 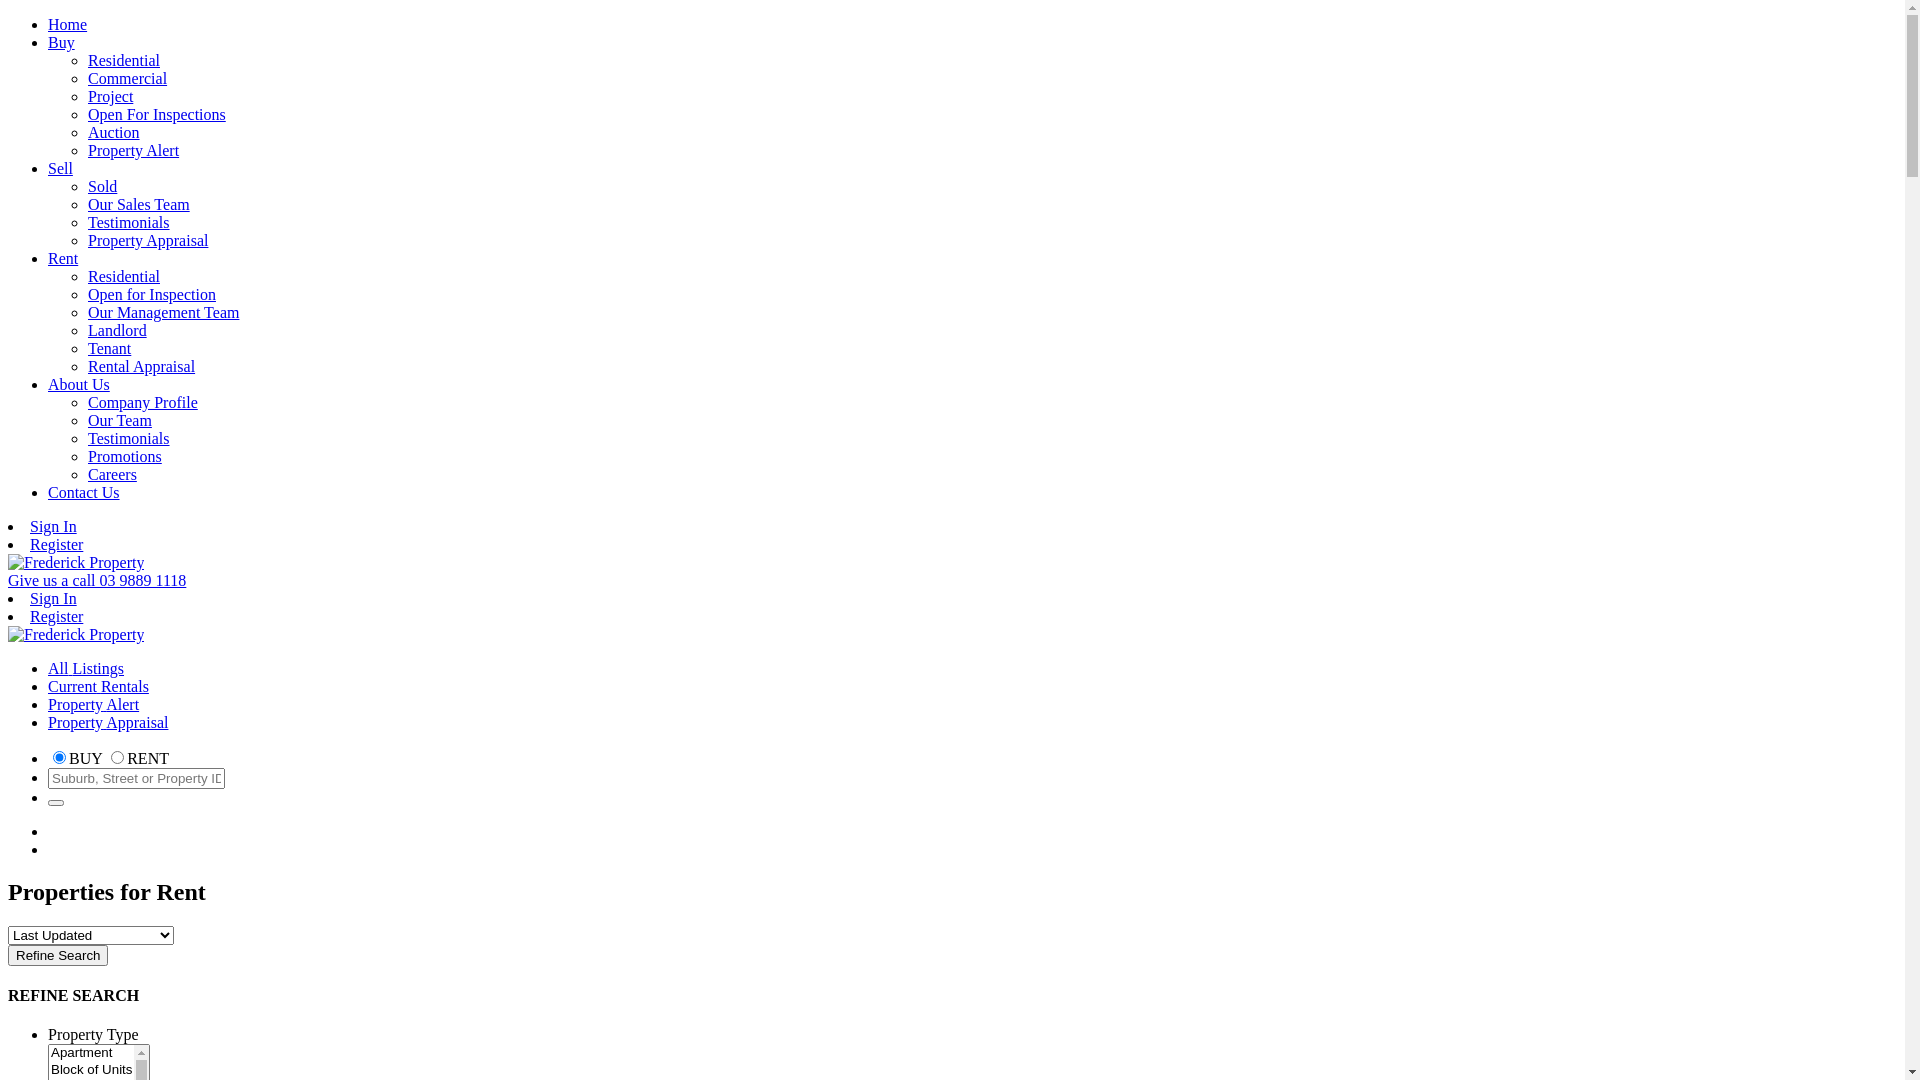 What do you see at coordinates (139, 204) in the screenshot?
I see `Our Sales Team` at bounding box center [139, 204].